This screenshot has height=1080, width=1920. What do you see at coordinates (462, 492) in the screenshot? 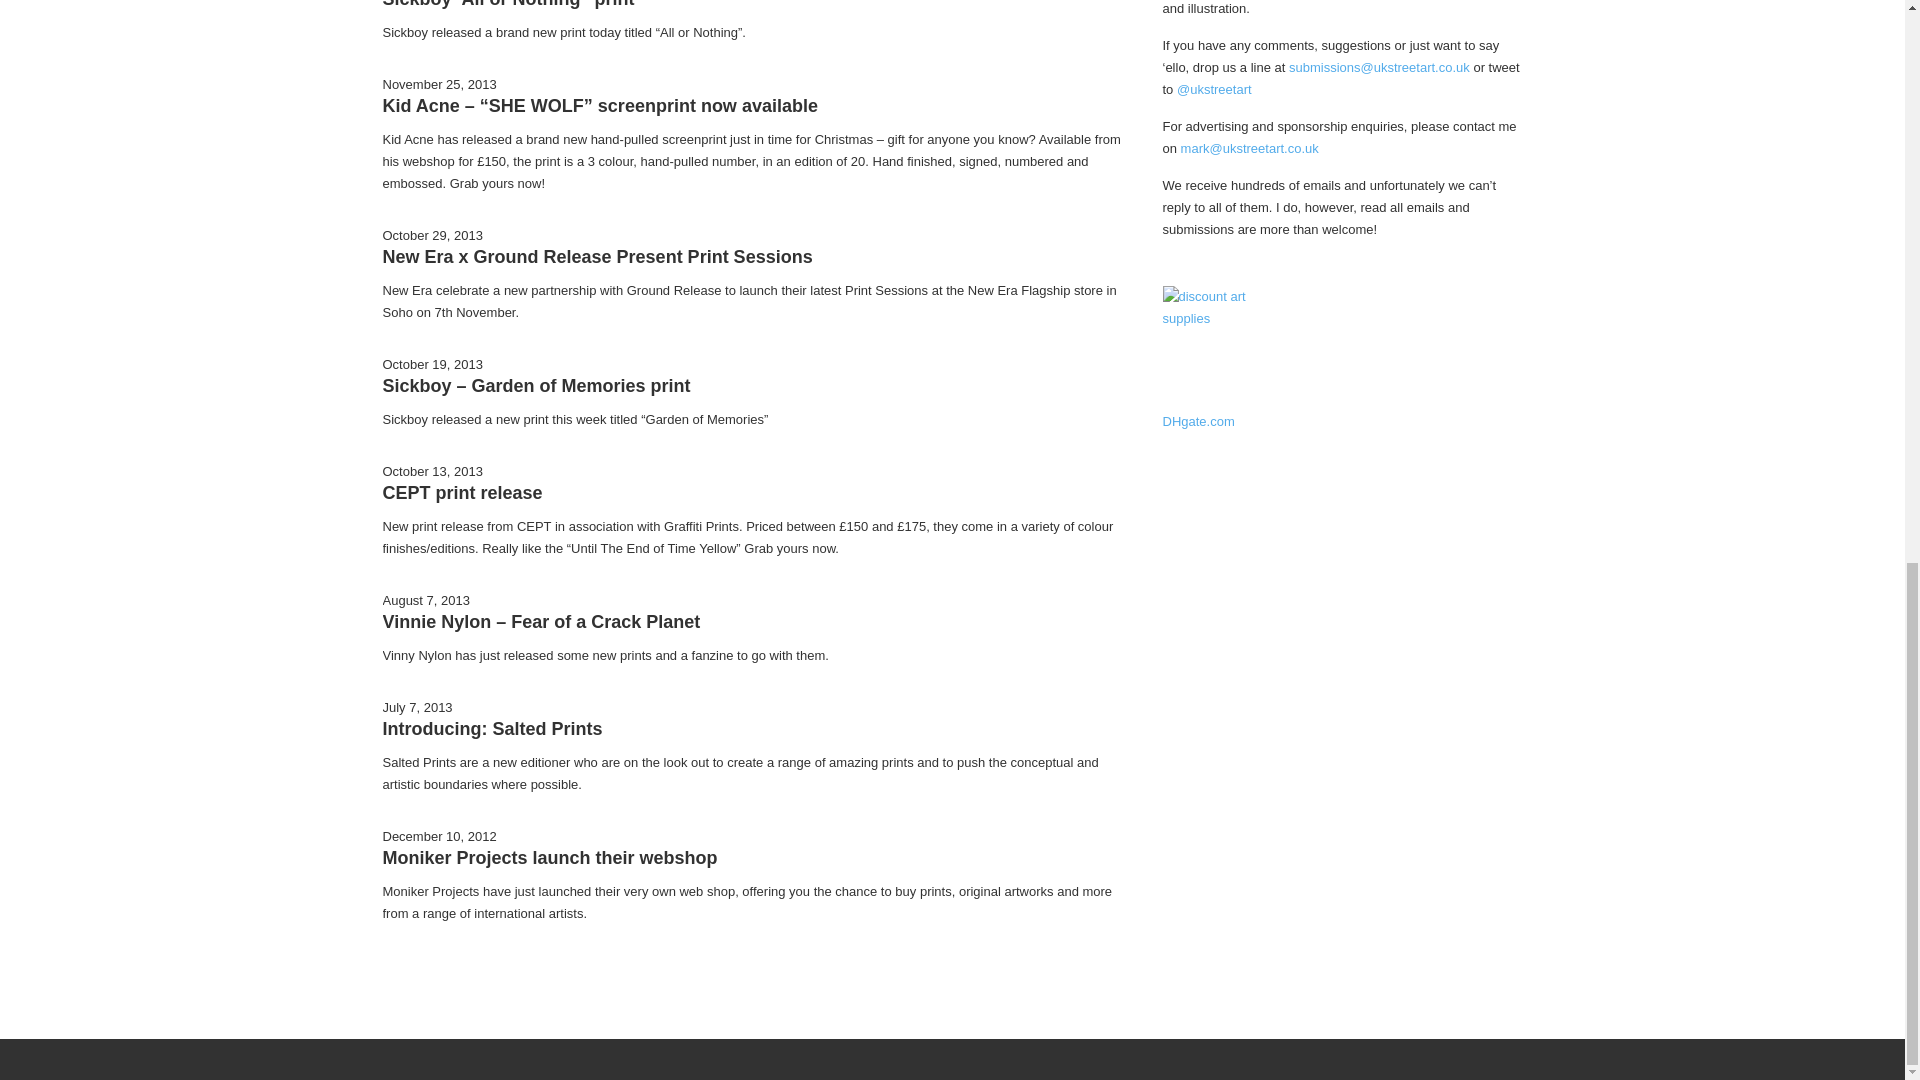
I see `CEPT print release` at bounding box center [462, 492].